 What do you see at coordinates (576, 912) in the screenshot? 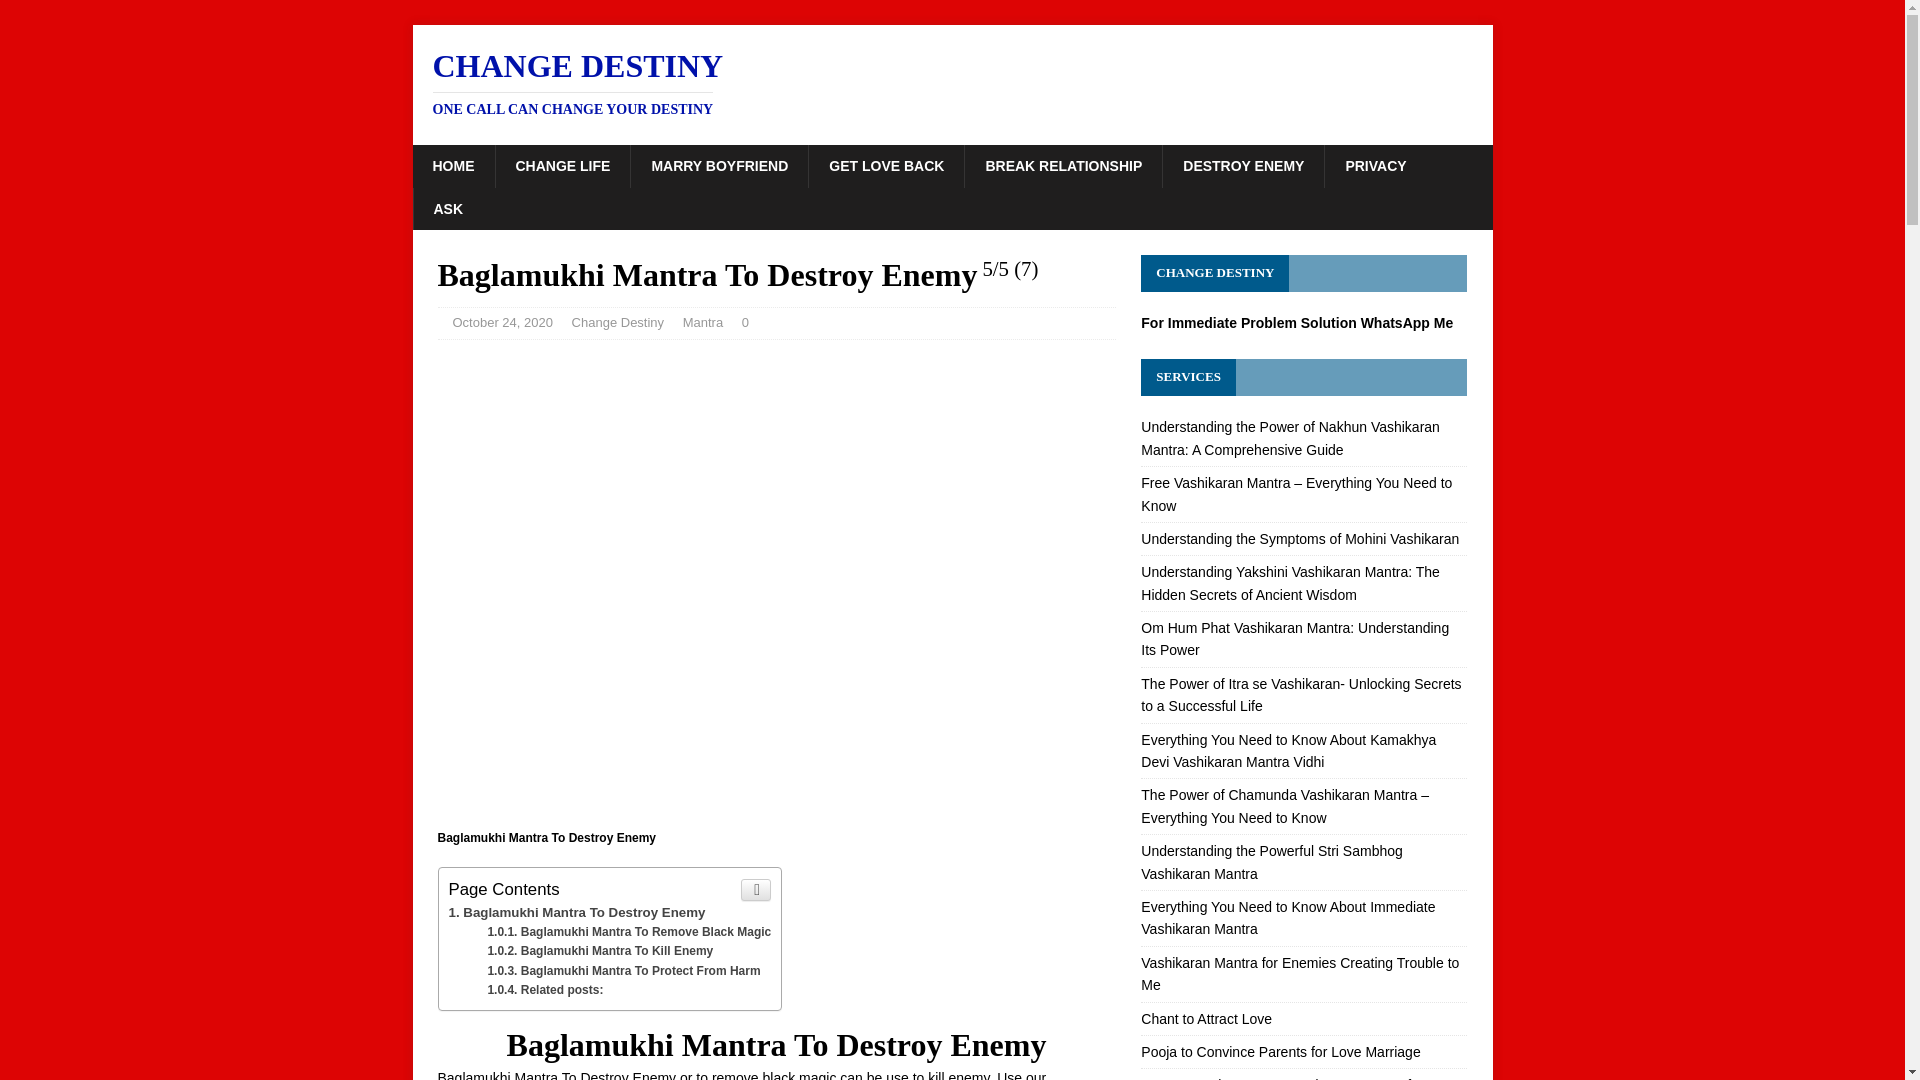
I see `Baglamukhi Mantra To Destroy Enemy` at bounding box center [576, 912].